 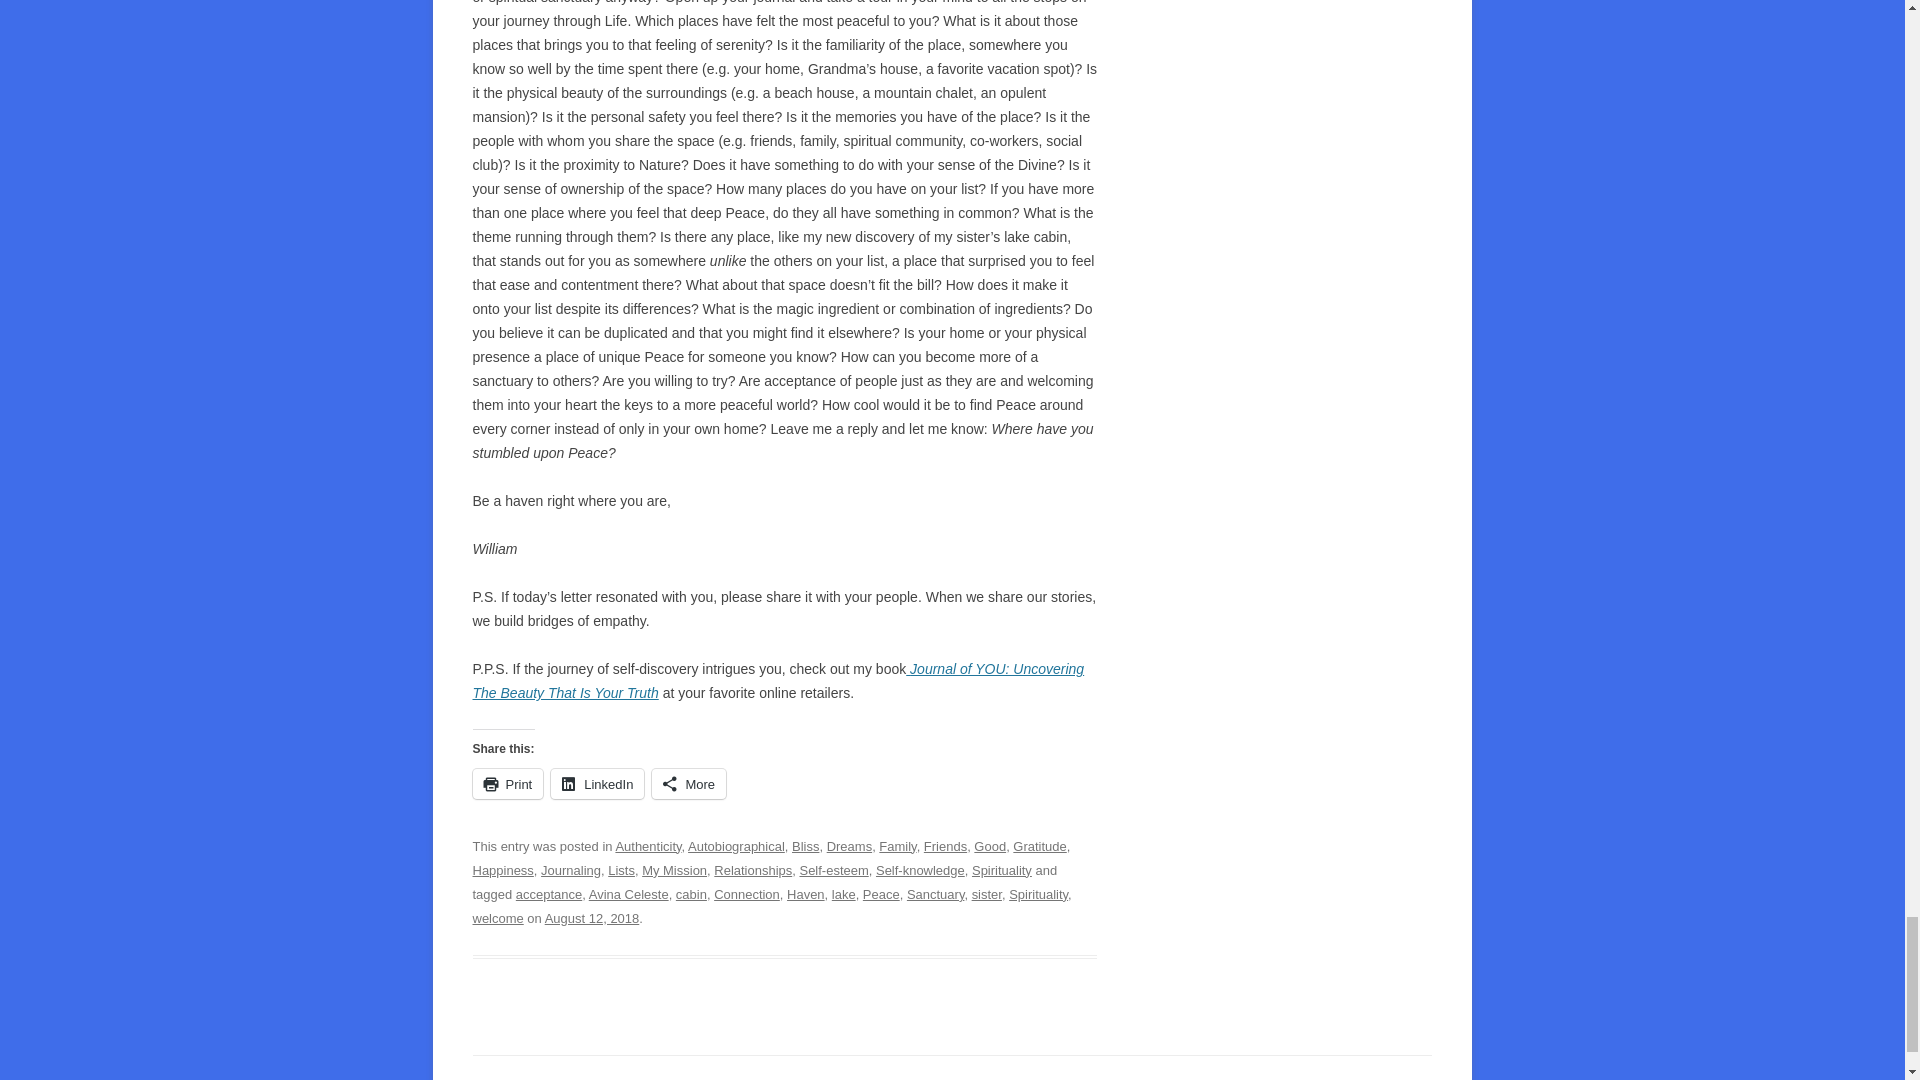 What do you see at coordinates (592, 918) in the screenshot?
I see `5:25 am` at bounding box center [592, 918].